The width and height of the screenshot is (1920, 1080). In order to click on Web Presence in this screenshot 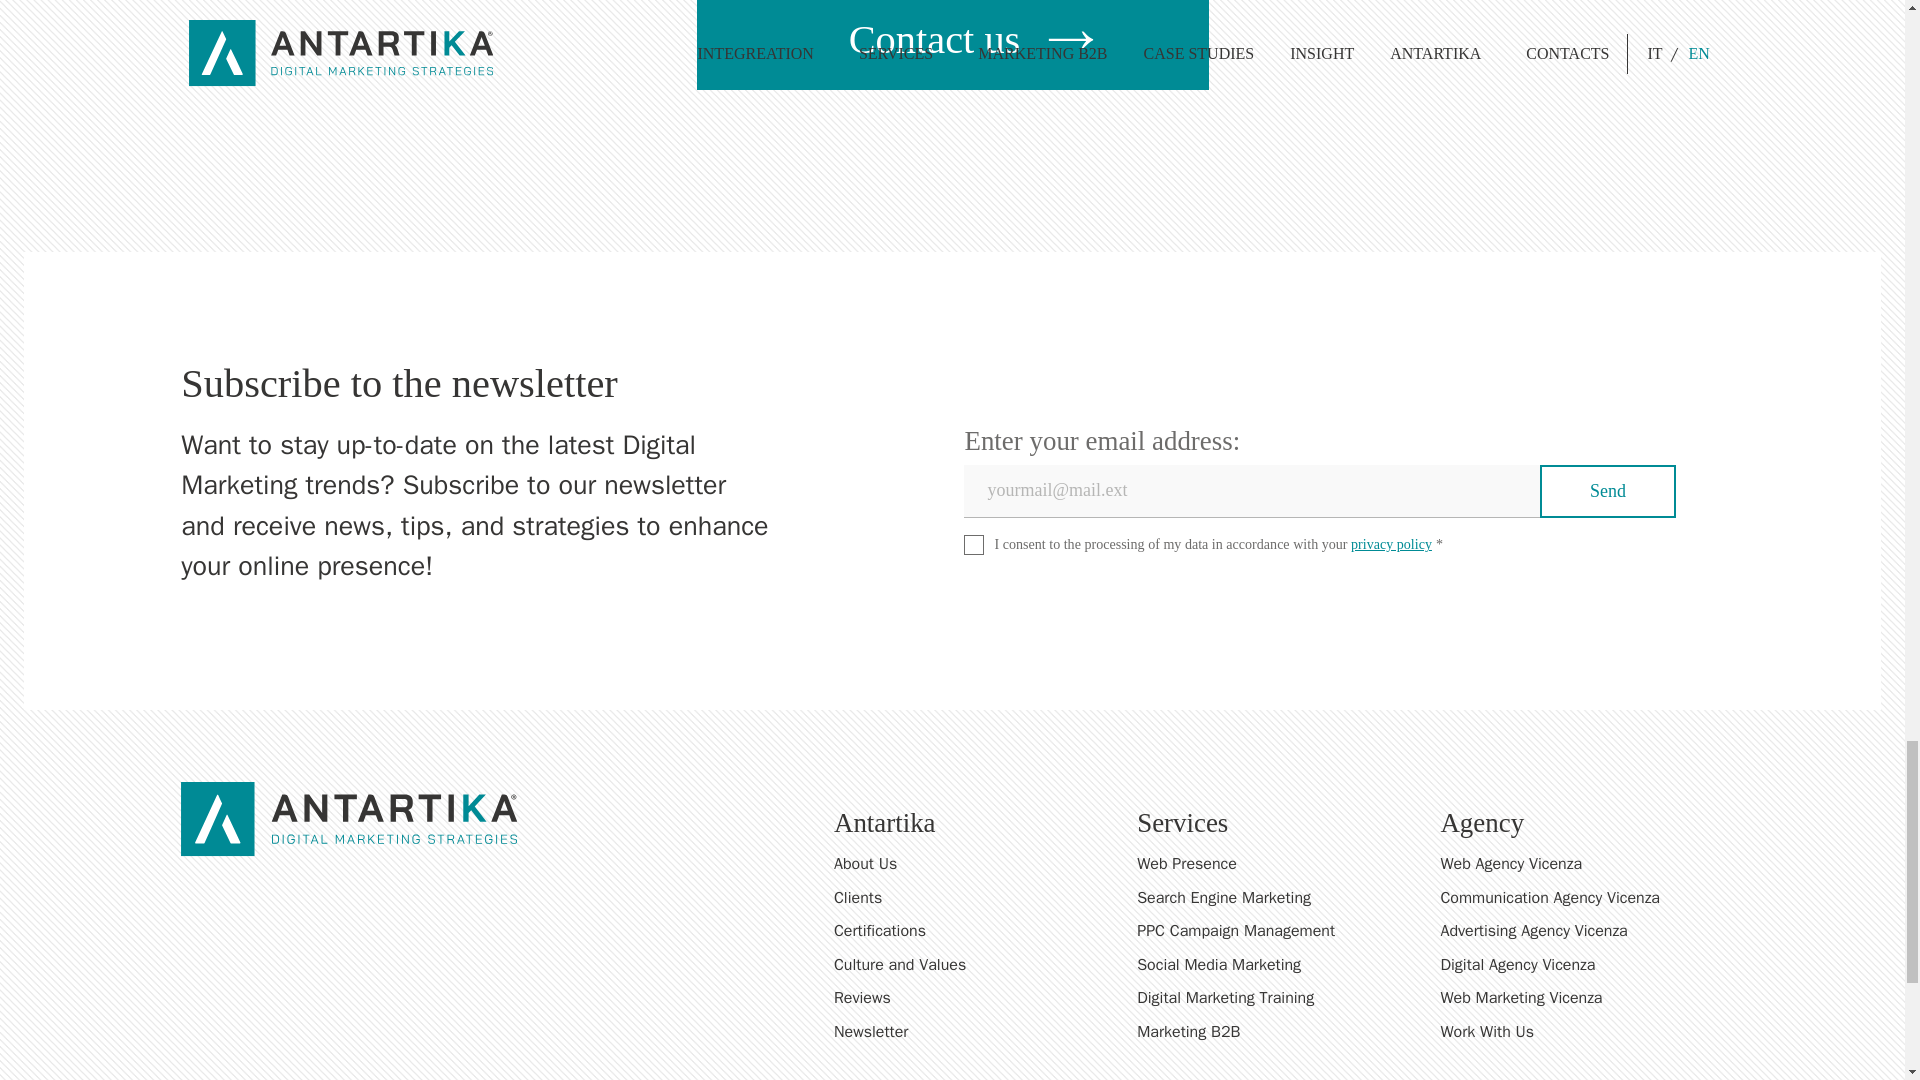, I will do `click(1278, 864)`.